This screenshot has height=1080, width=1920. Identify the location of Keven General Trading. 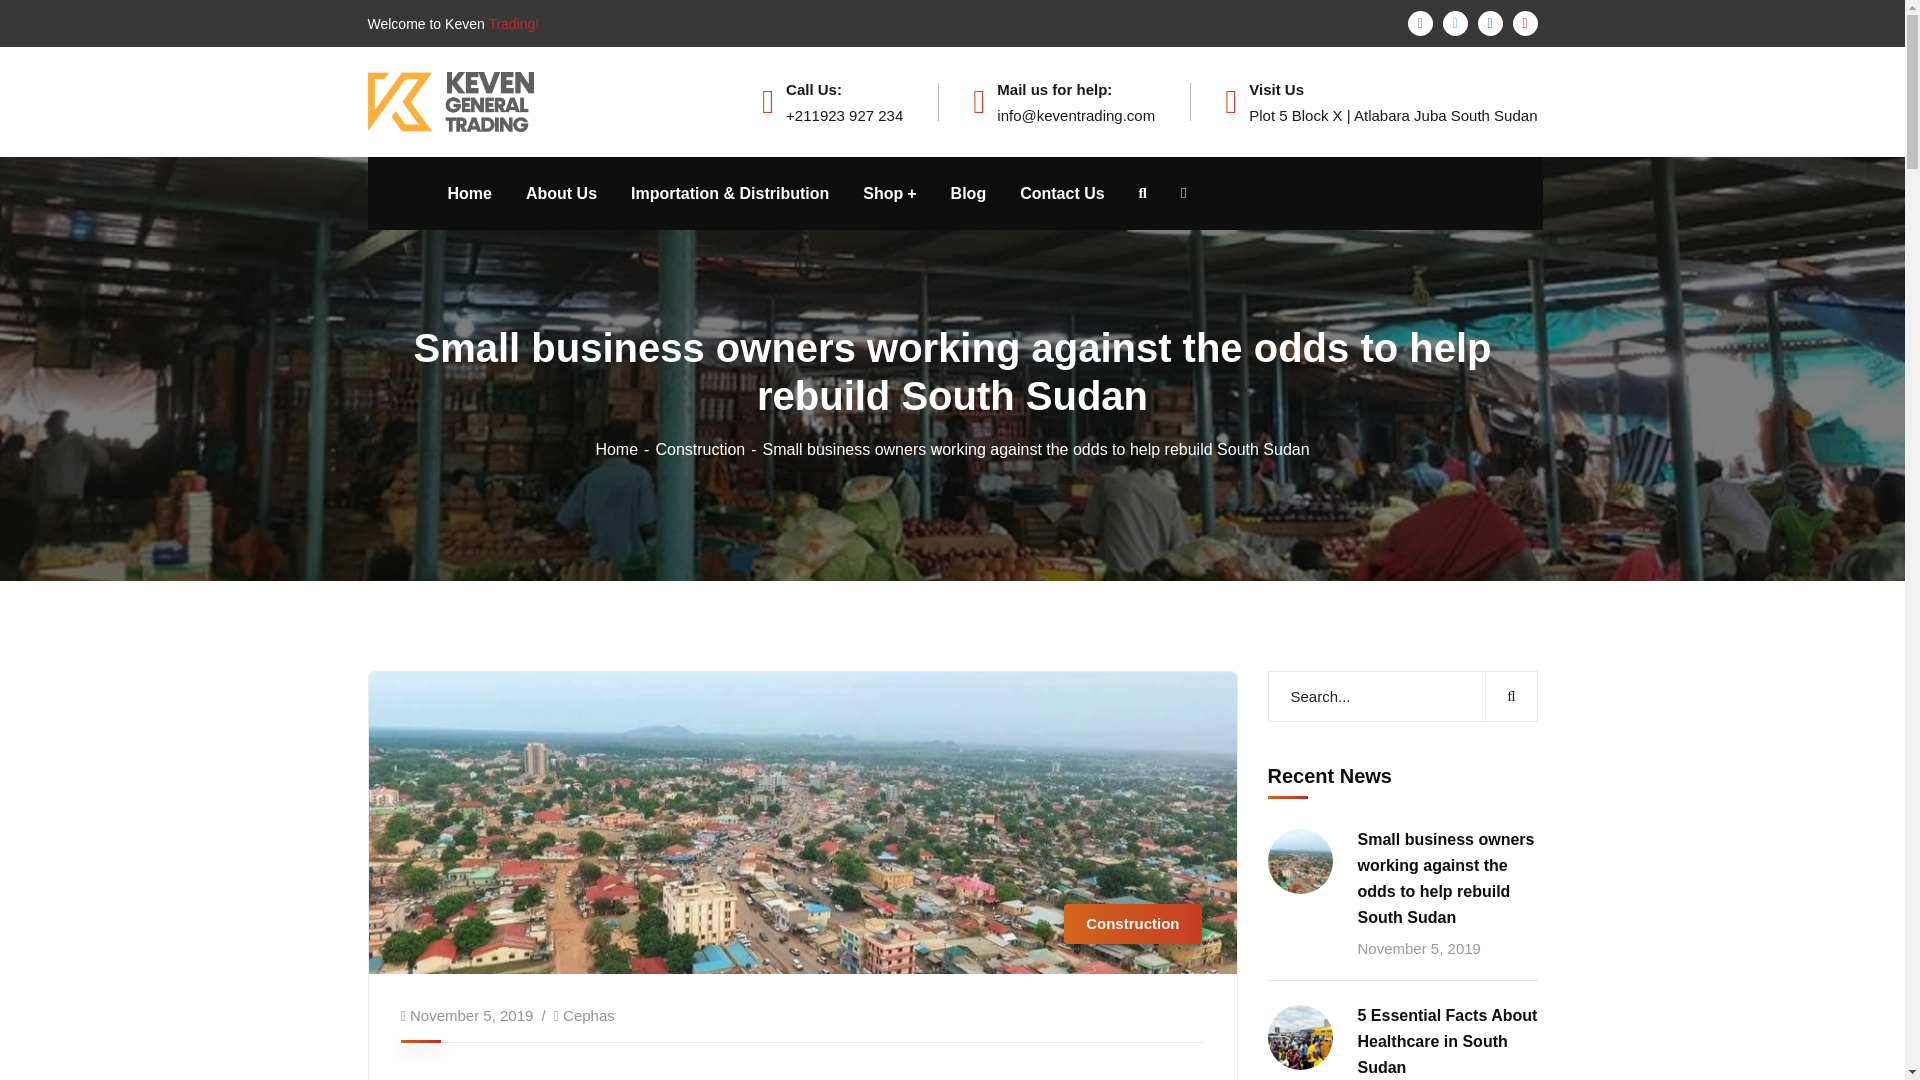
(452, 100).